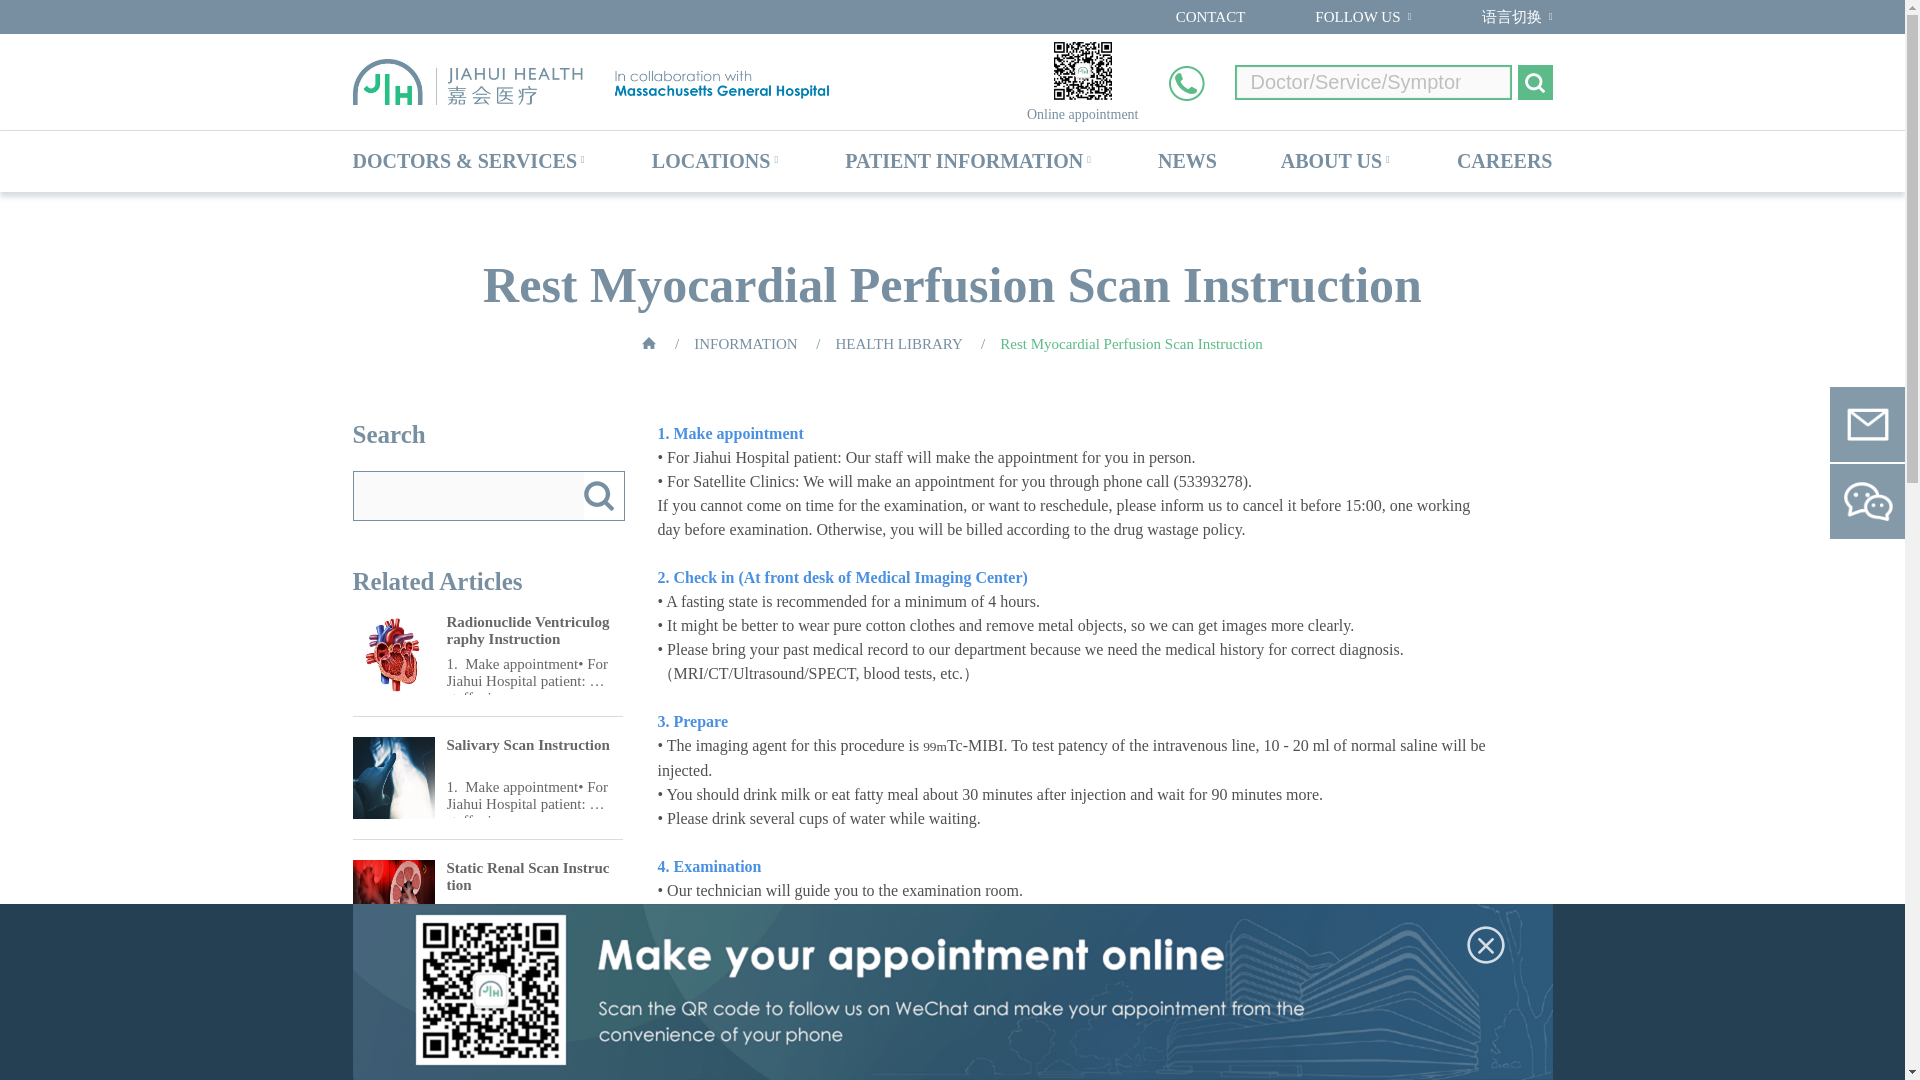 The image size is (1920, 1080). Describe the element at coordinates (1187, 160) in the screenshot. I see `NEWS` at that location.